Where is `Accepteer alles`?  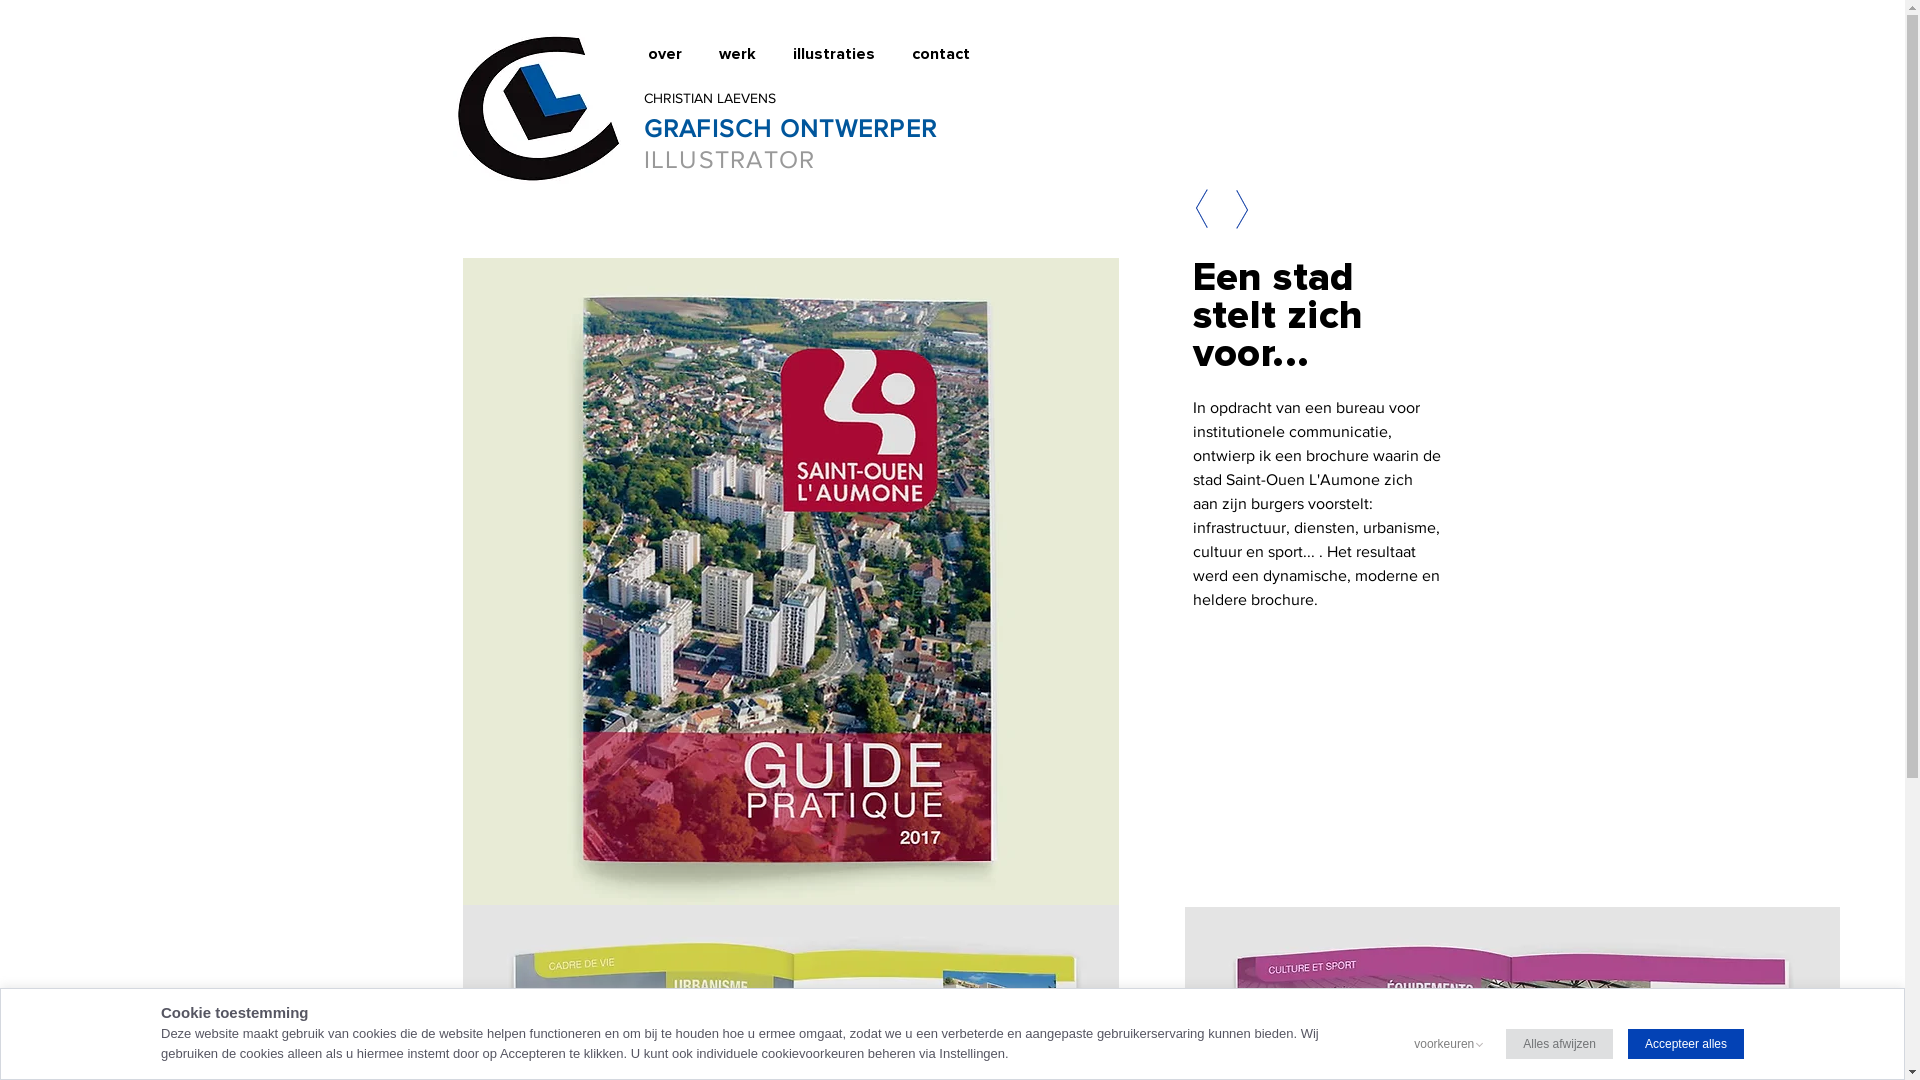
Accepteer alles is located at coordinates (1686, 1044).